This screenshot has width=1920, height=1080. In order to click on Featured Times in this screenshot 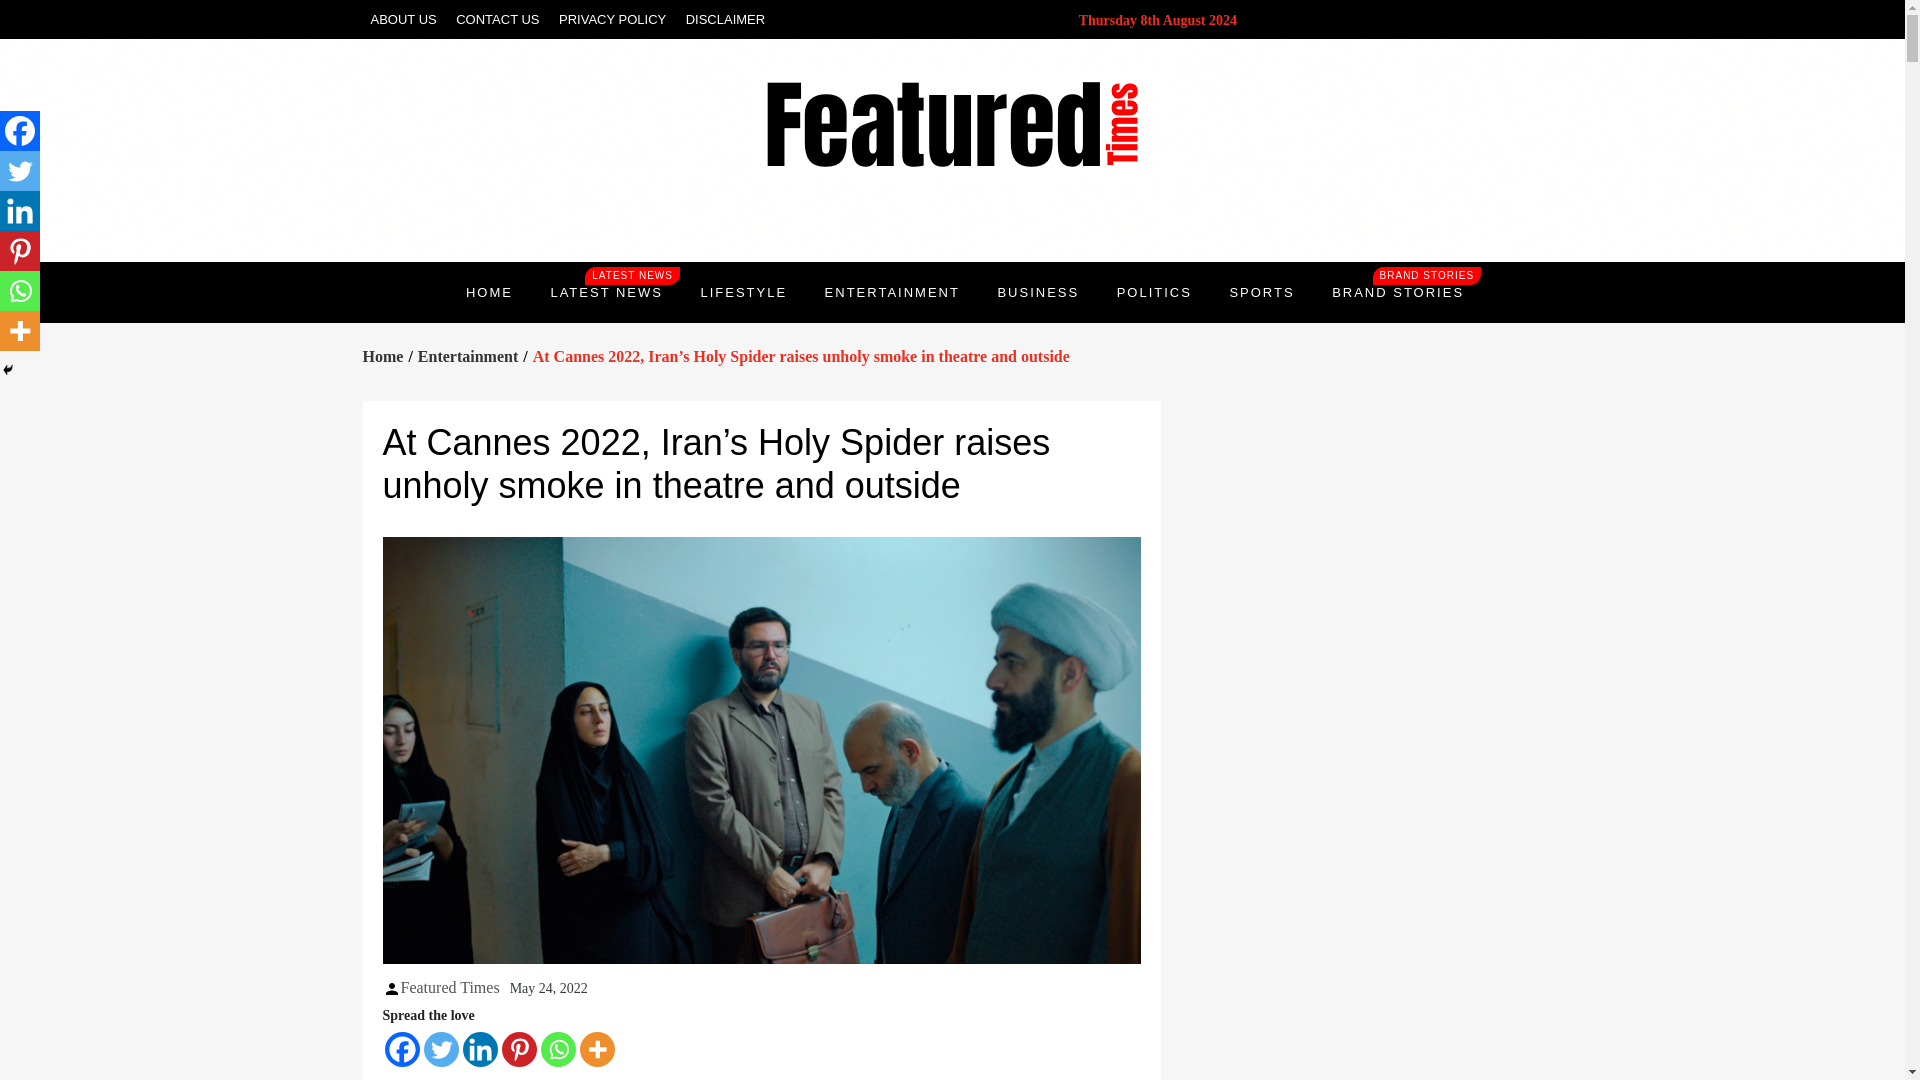, I will do `click(1154, 292)`.